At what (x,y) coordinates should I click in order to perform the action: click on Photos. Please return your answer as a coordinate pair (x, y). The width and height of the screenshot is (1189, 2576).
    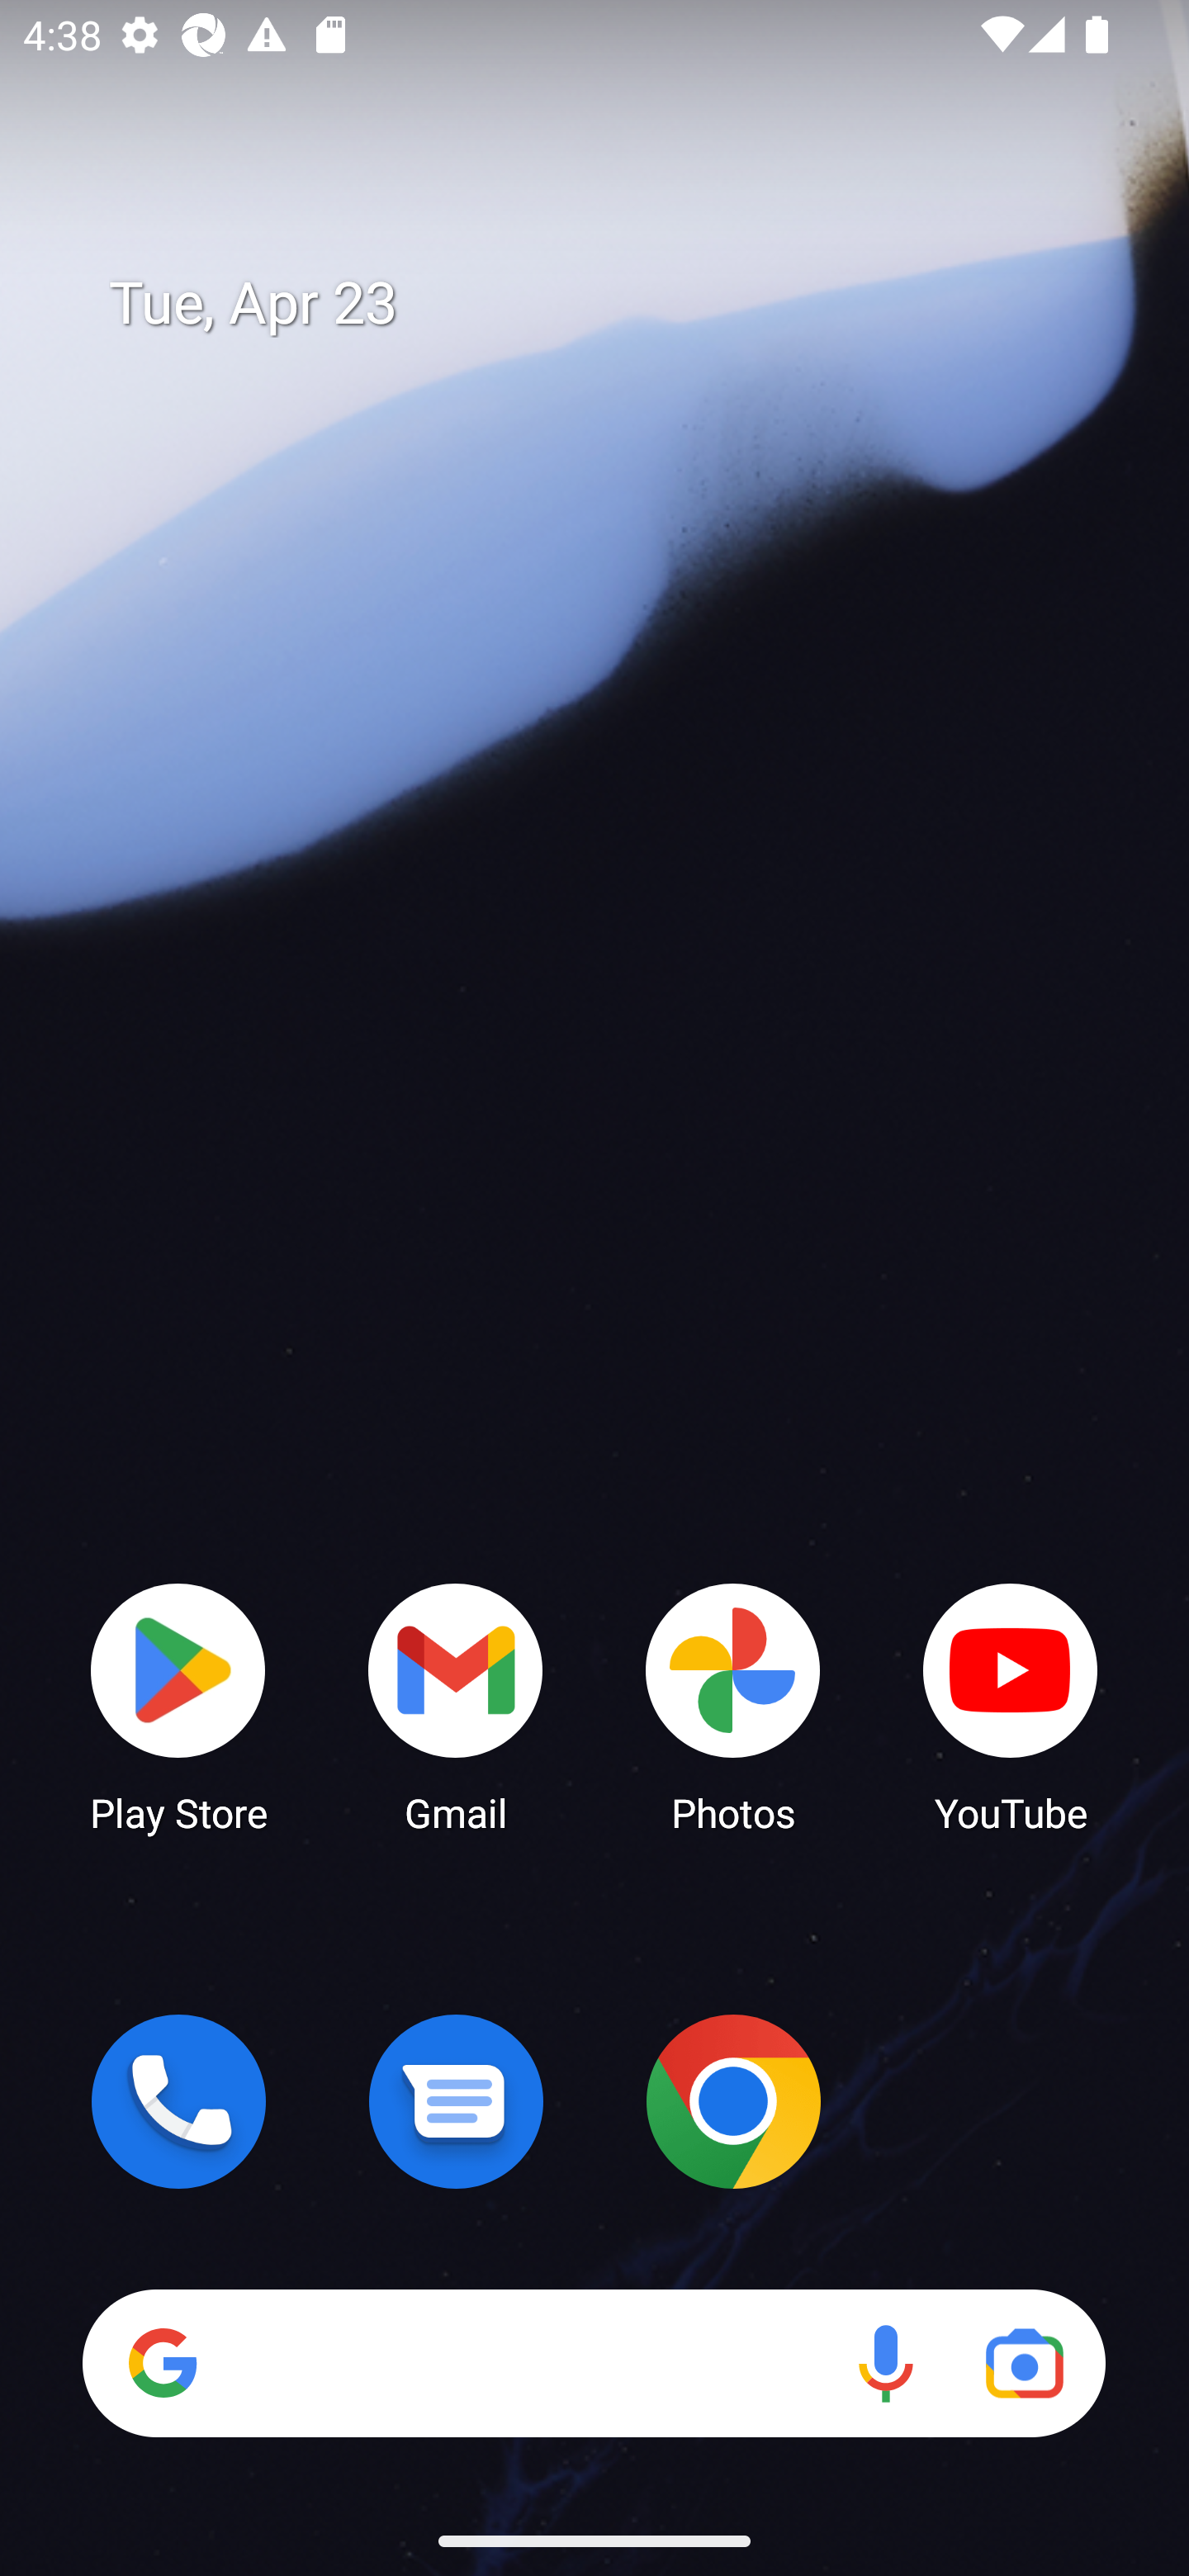
    Looking at the image, I should click on (733, 1706).